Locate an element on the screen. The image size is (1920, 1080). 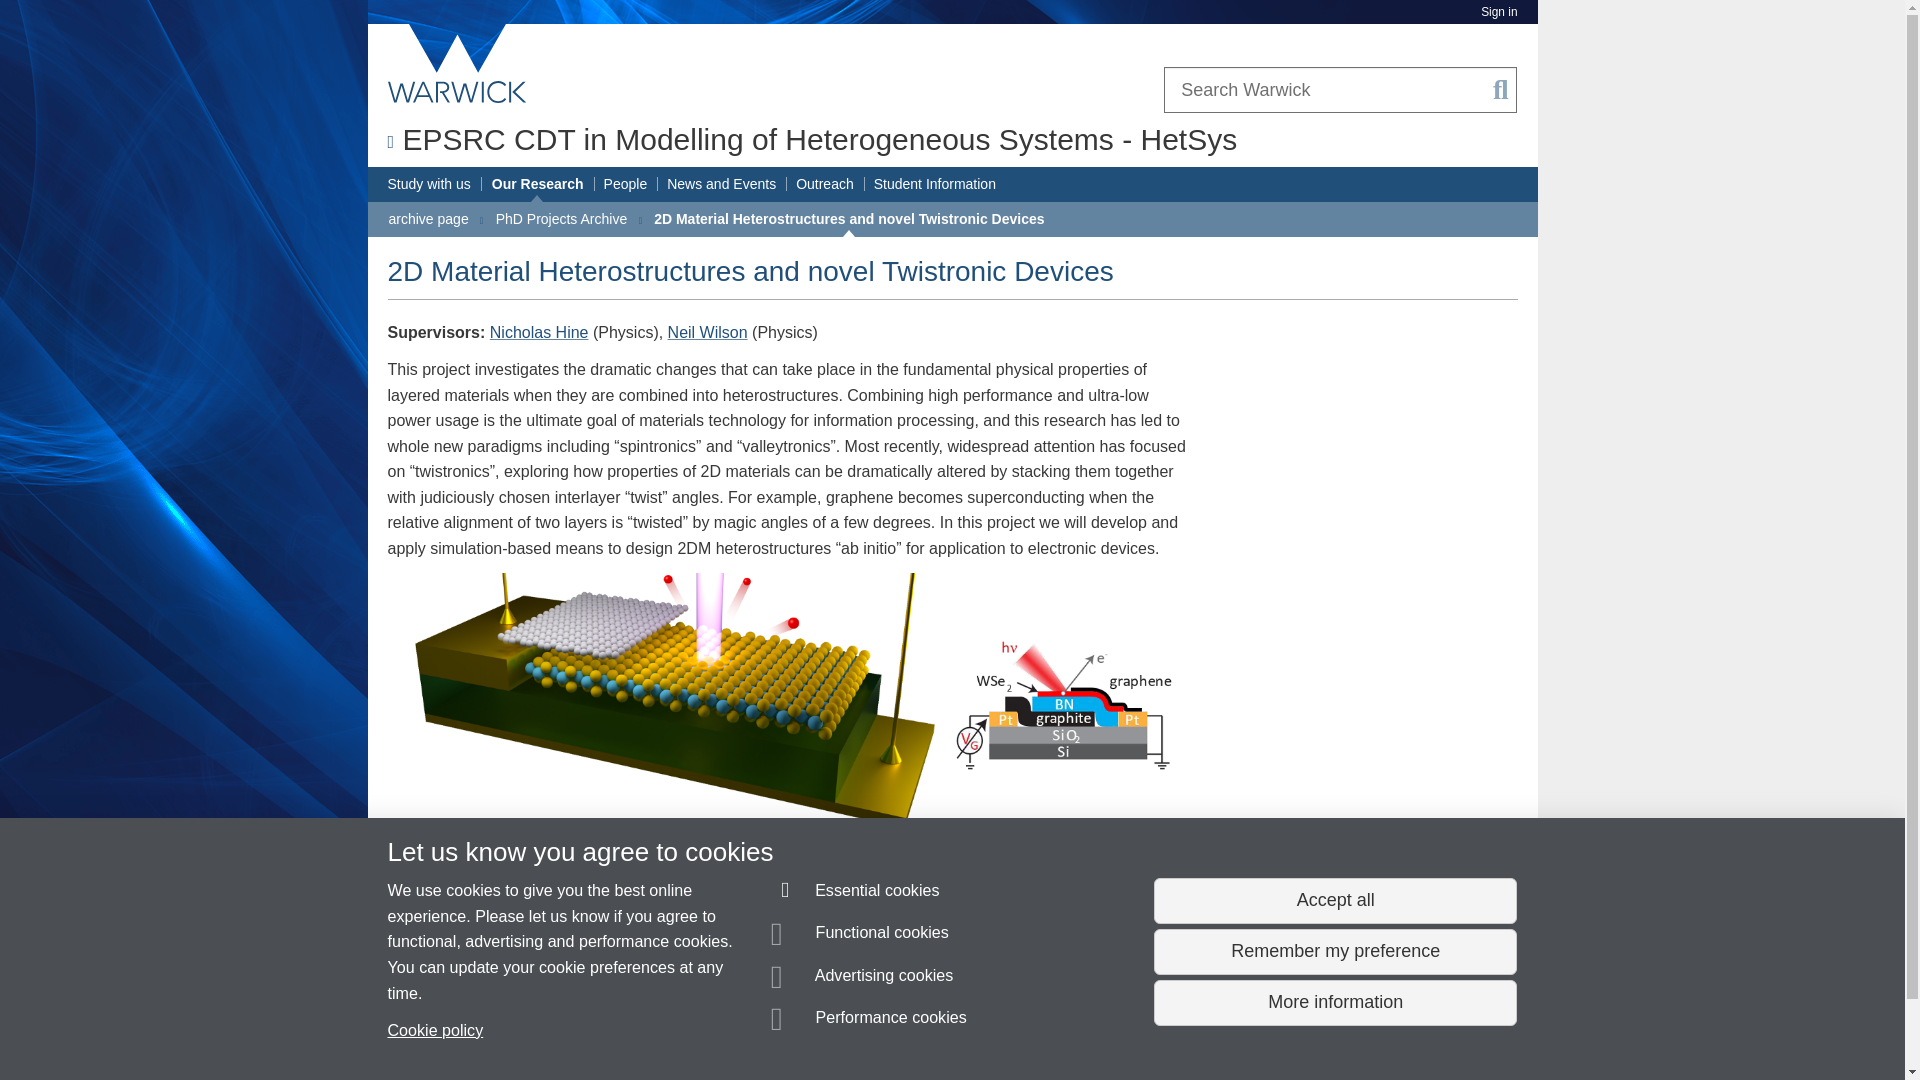
Study with us is located at coordinates (428, 184).